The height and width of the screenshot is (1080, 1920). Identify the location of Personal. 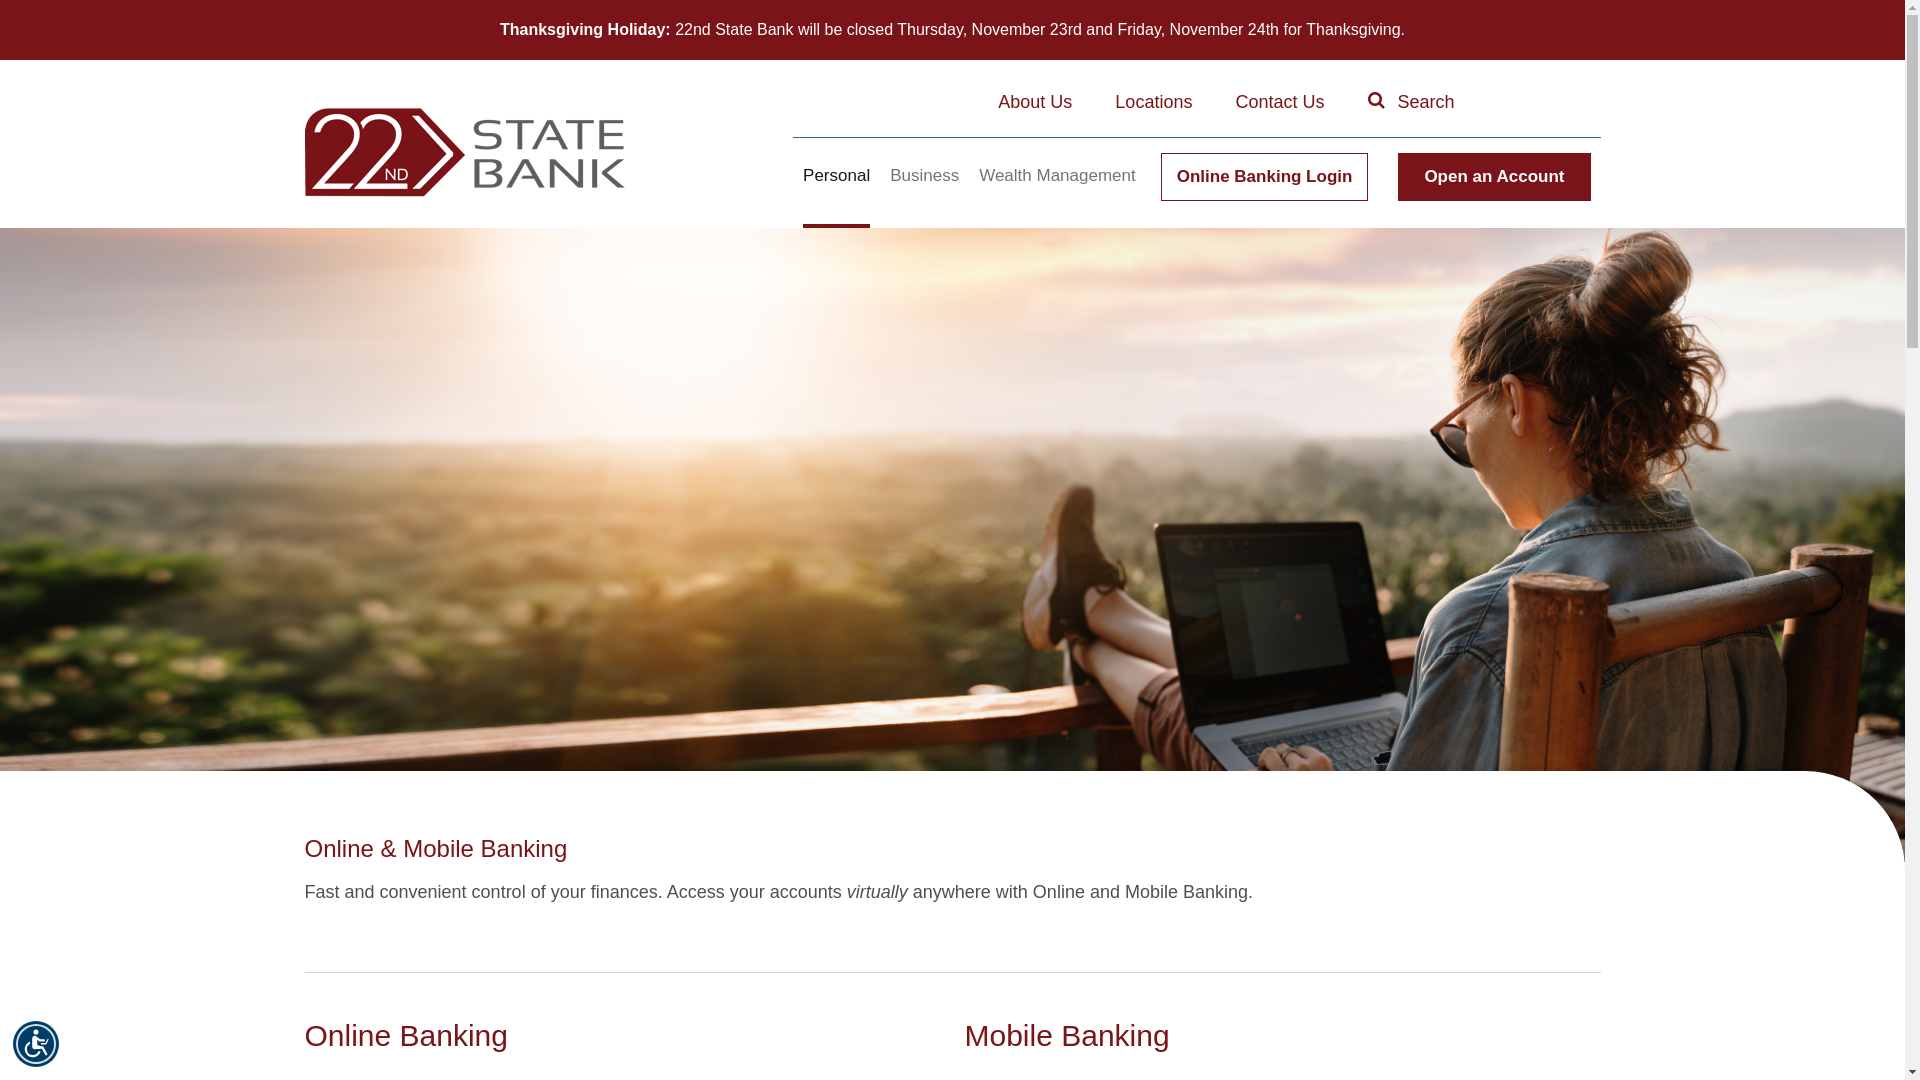
(836, 190).